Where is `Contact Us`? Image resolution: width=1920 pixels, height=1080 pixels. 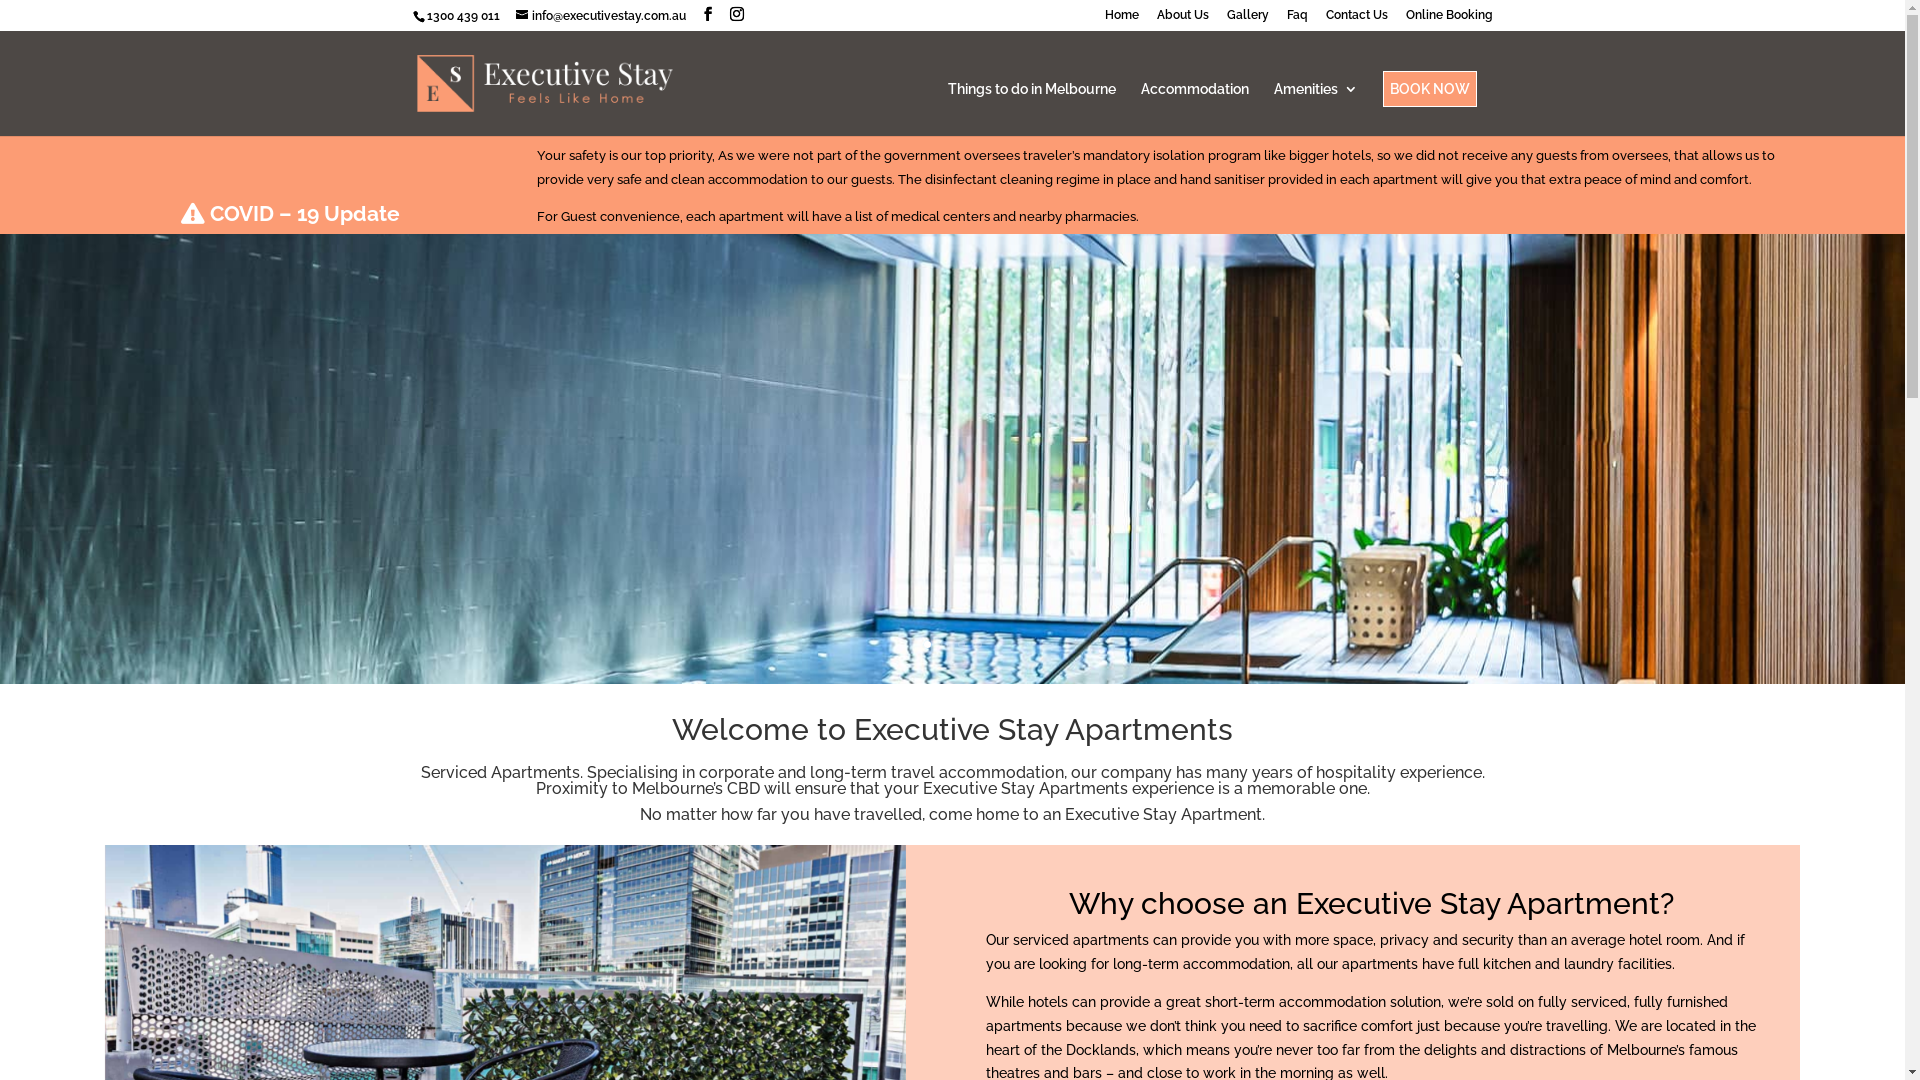
Contact Us is located at coordinates (1357, 20).